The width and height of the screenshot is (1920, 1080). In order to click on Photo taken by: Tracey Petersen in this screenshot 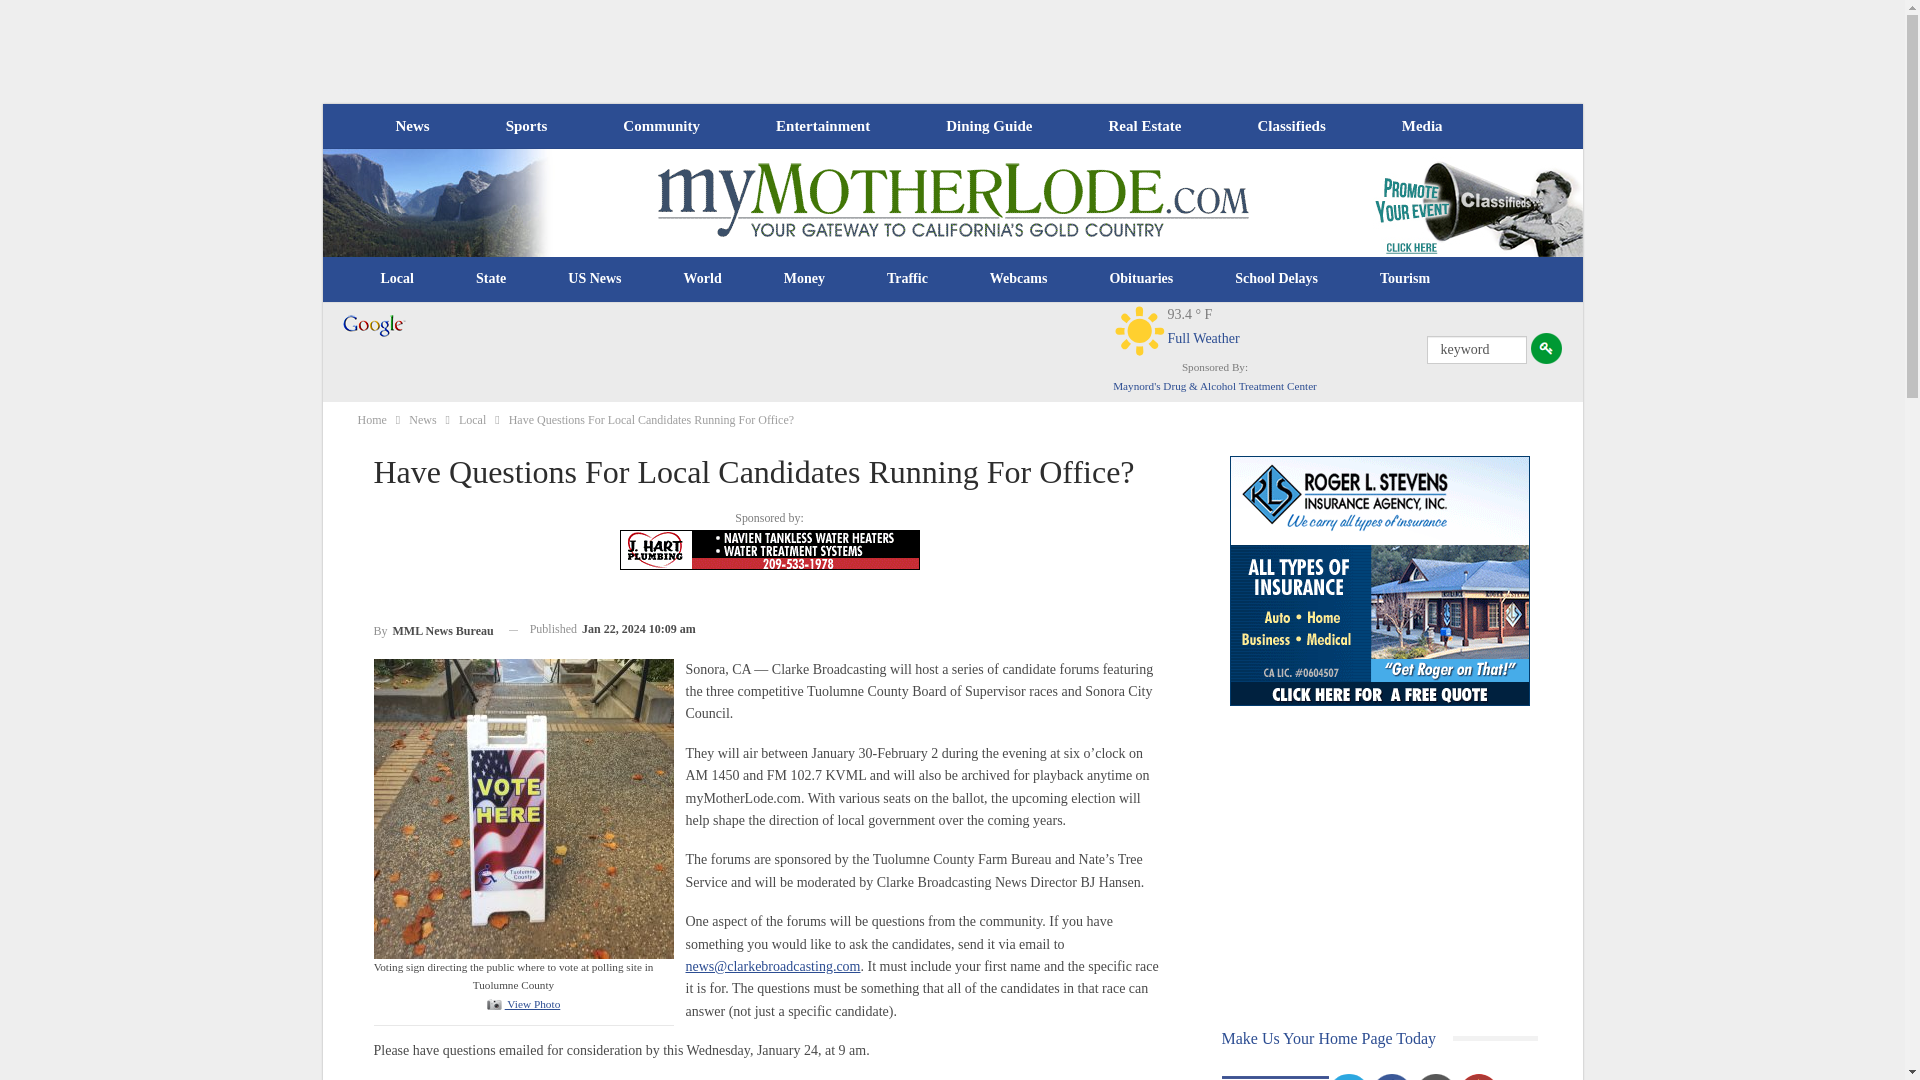, I will do `click(524, 808)`.